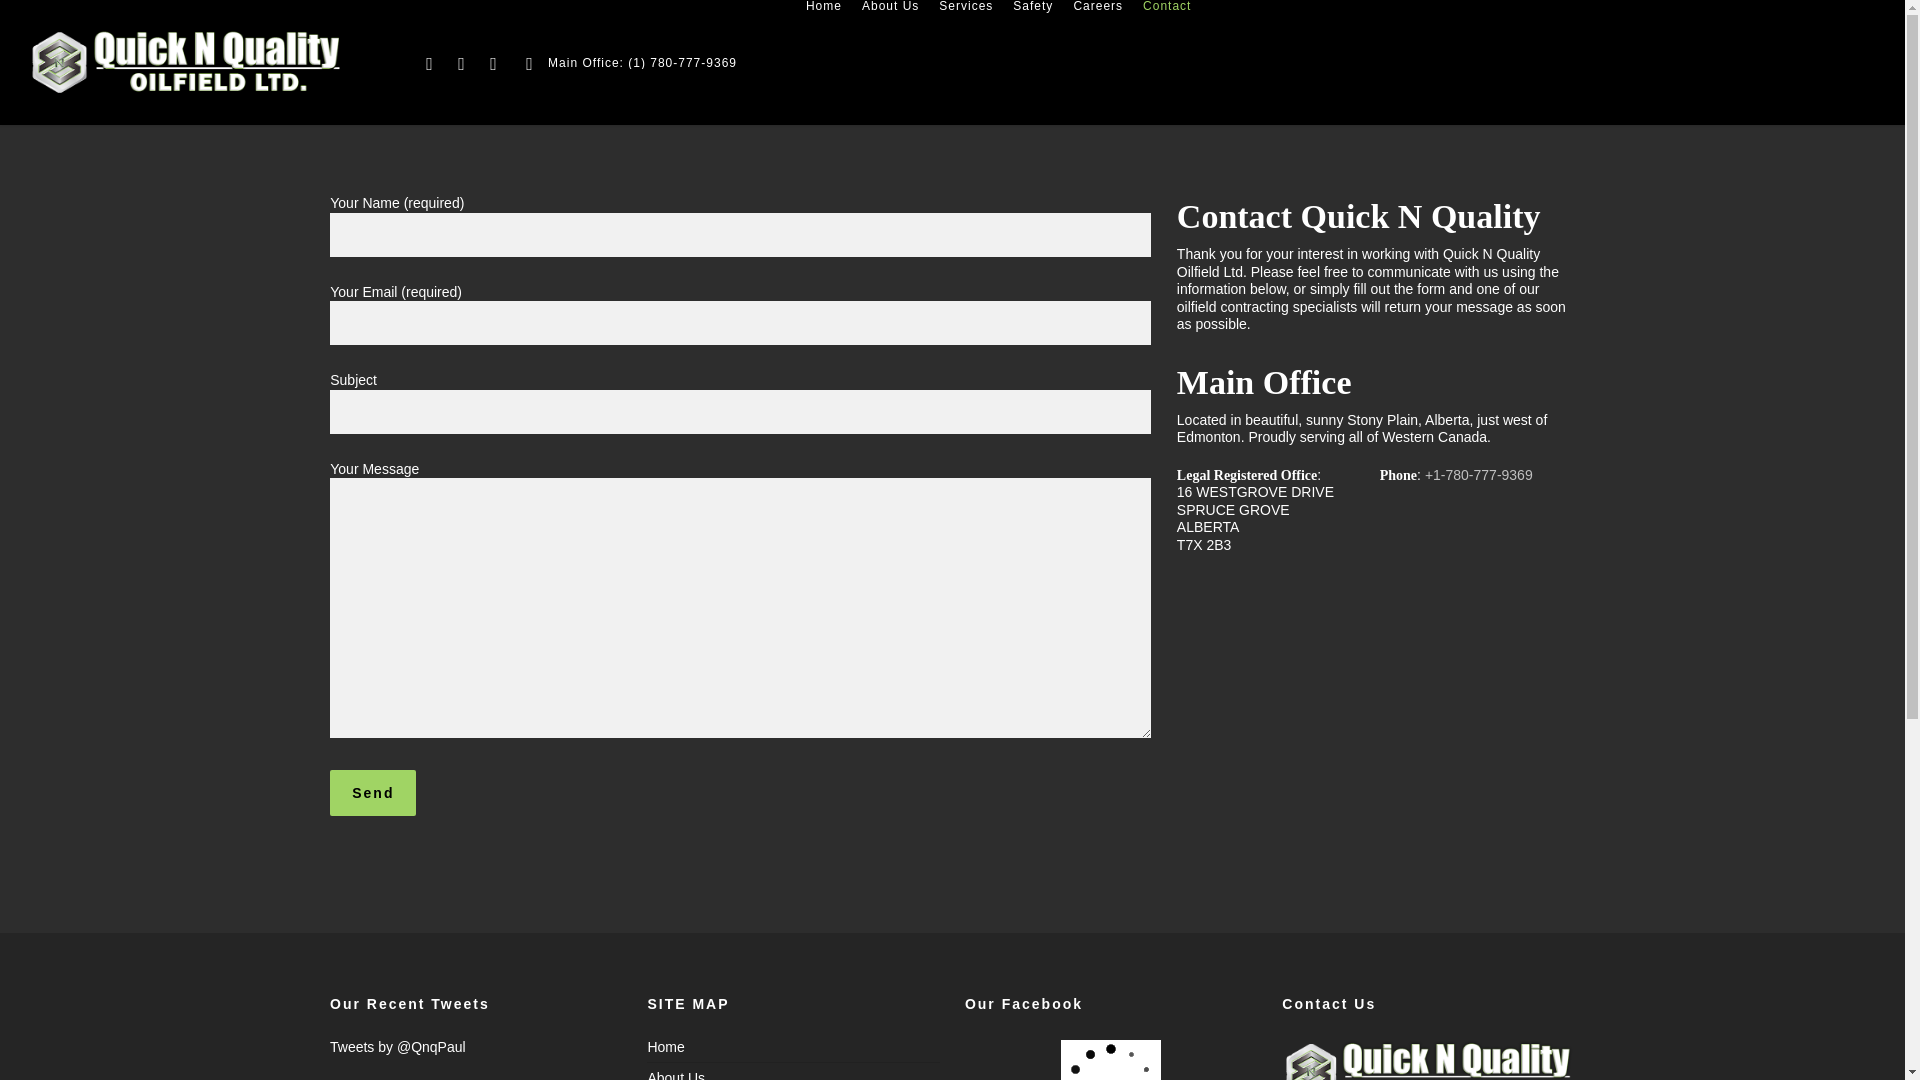 The width and height of the screenshot is (1920, 1080). I want to click on Contact, so click(1166, 6).